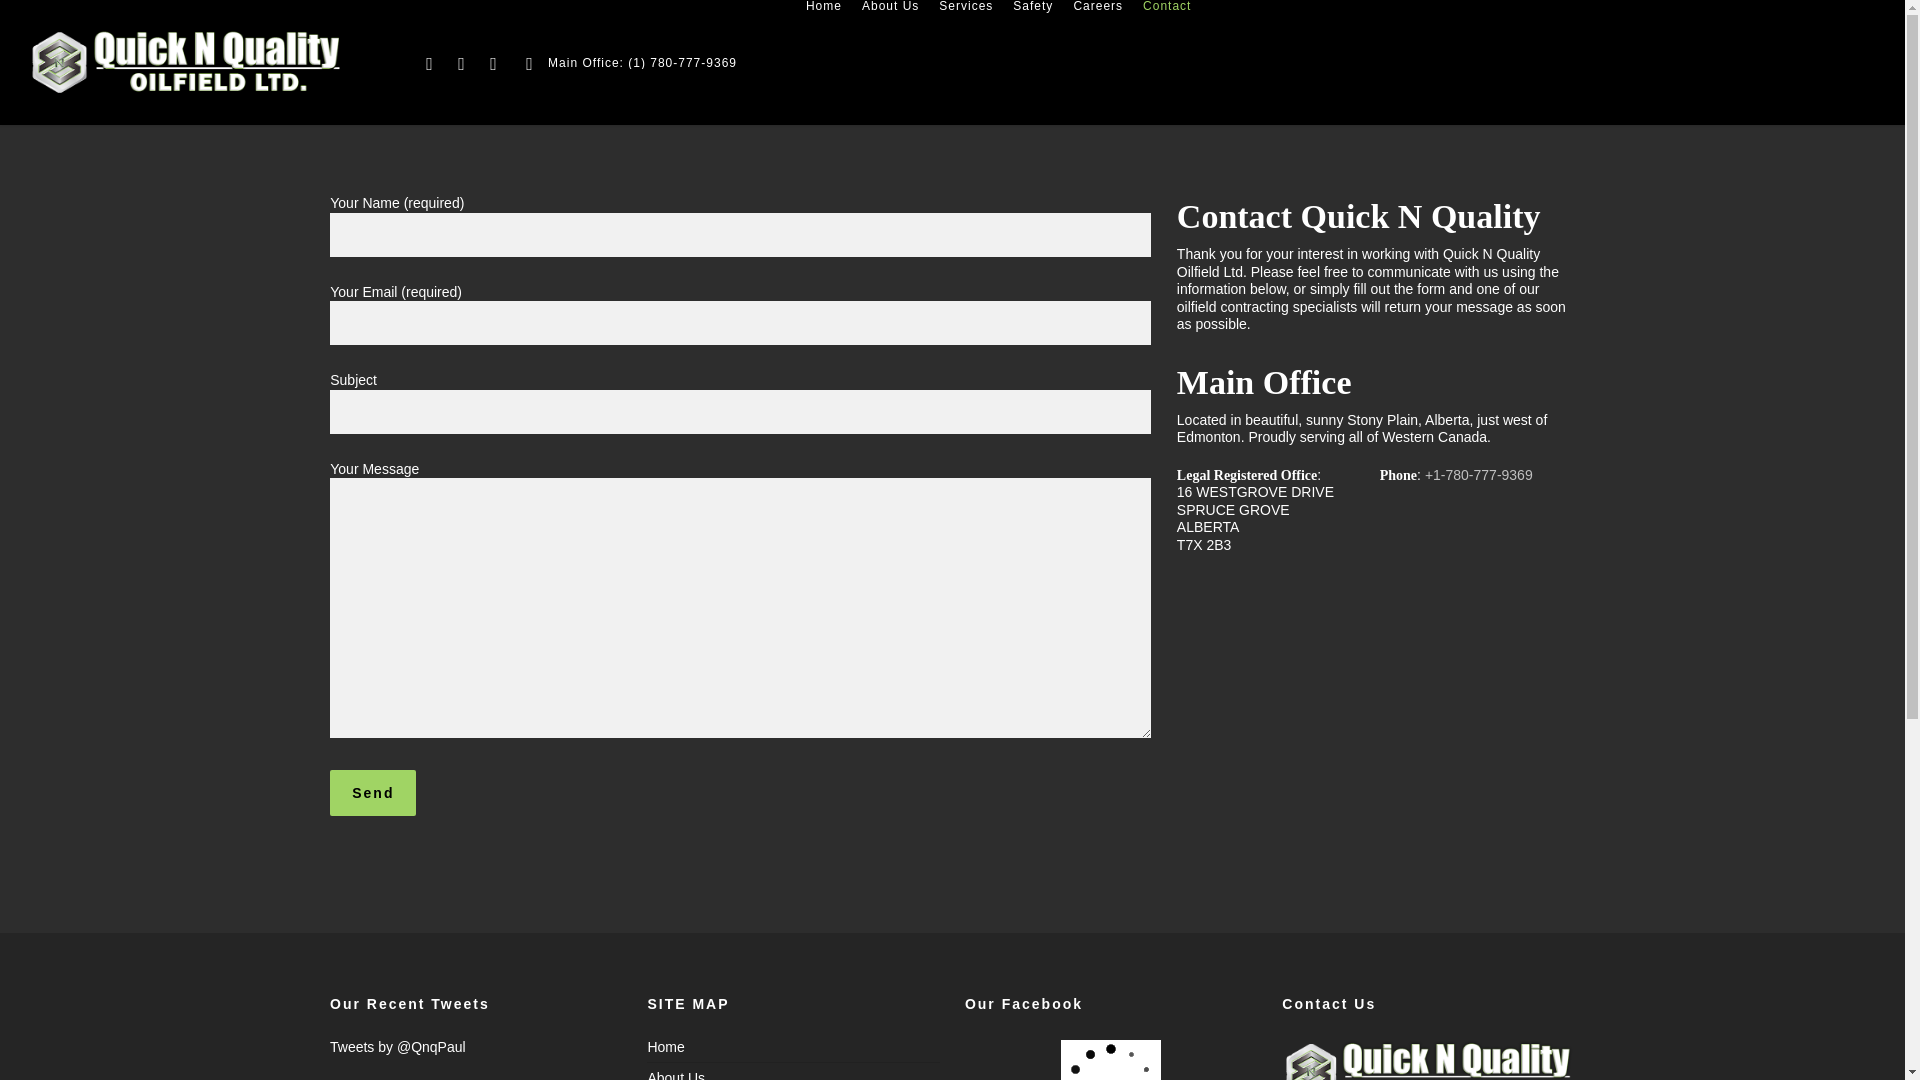 The width and height of the screenshot is (1920, 1080). I want to click on Contact, so click(1166, 6).